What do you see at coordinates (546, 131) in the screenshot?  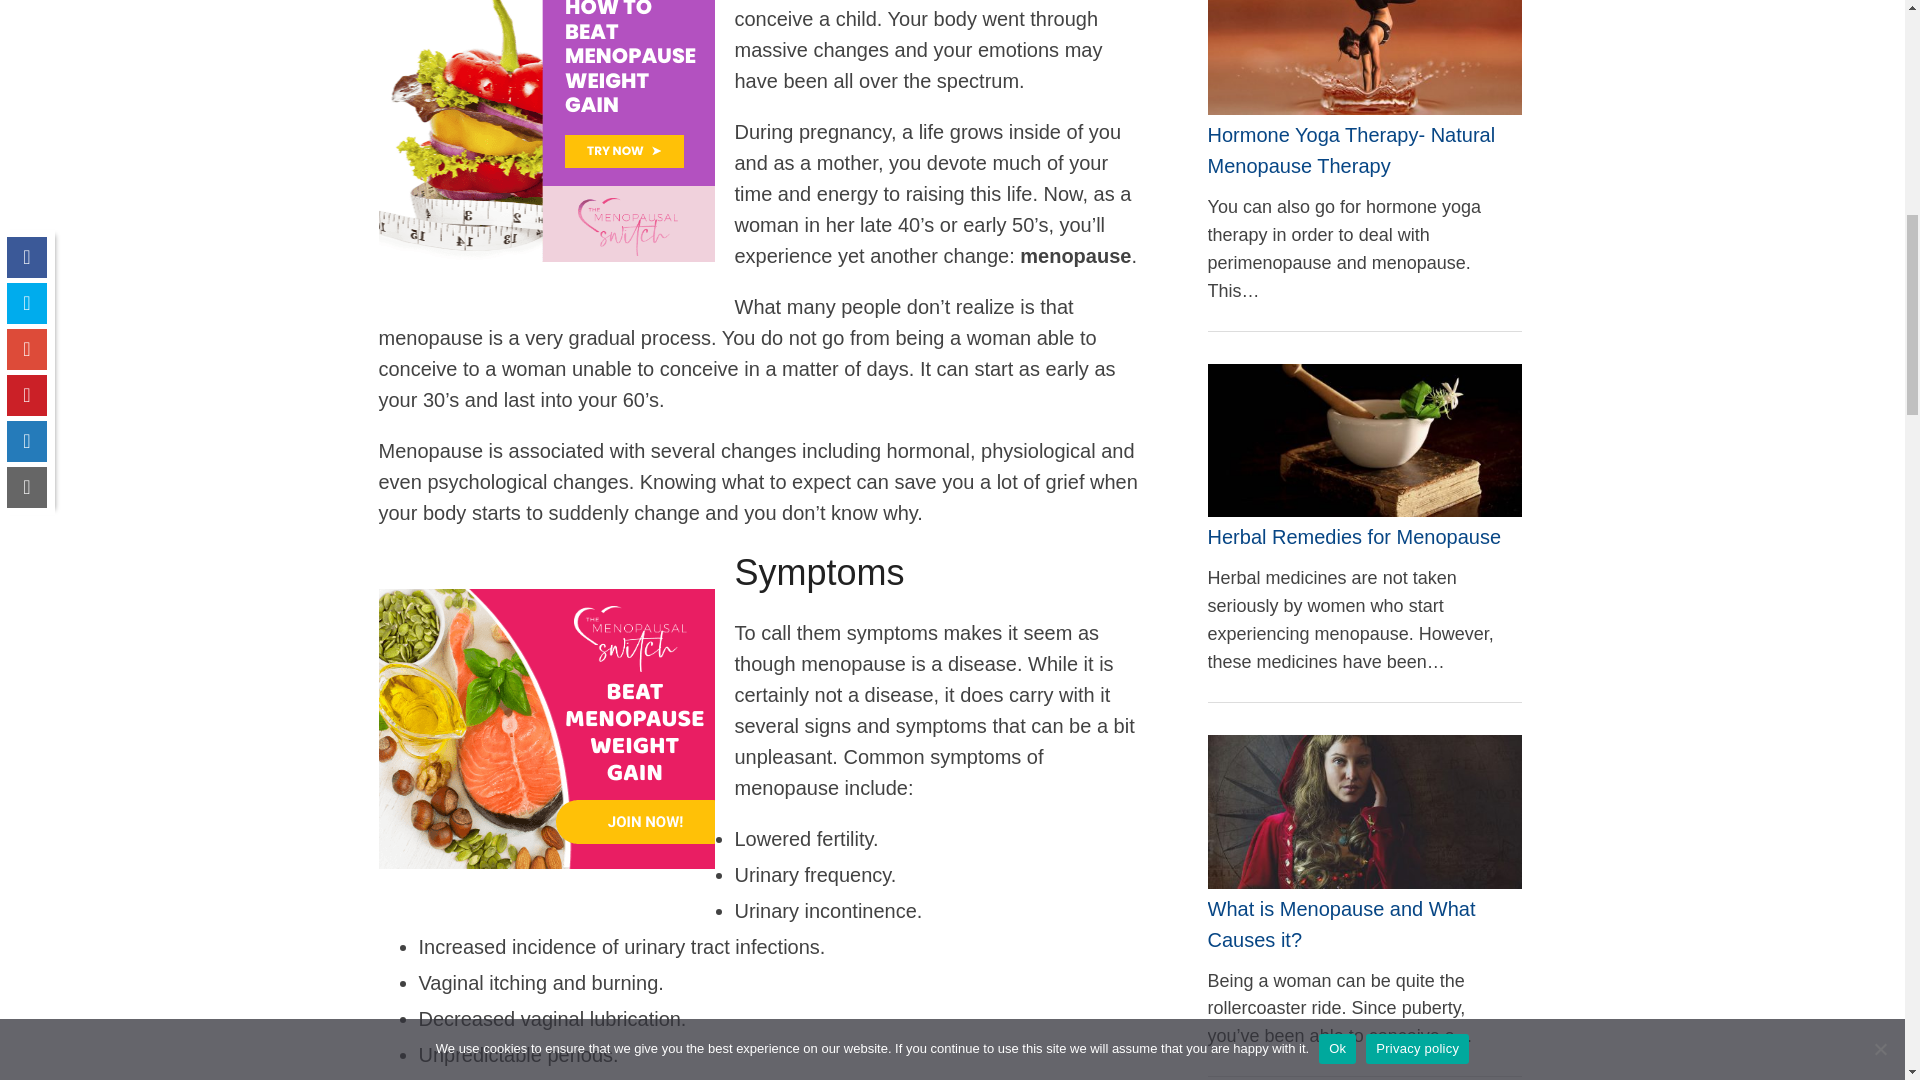 I see `Menopause Weigth Gain No More` at bounding box center [546, 131].